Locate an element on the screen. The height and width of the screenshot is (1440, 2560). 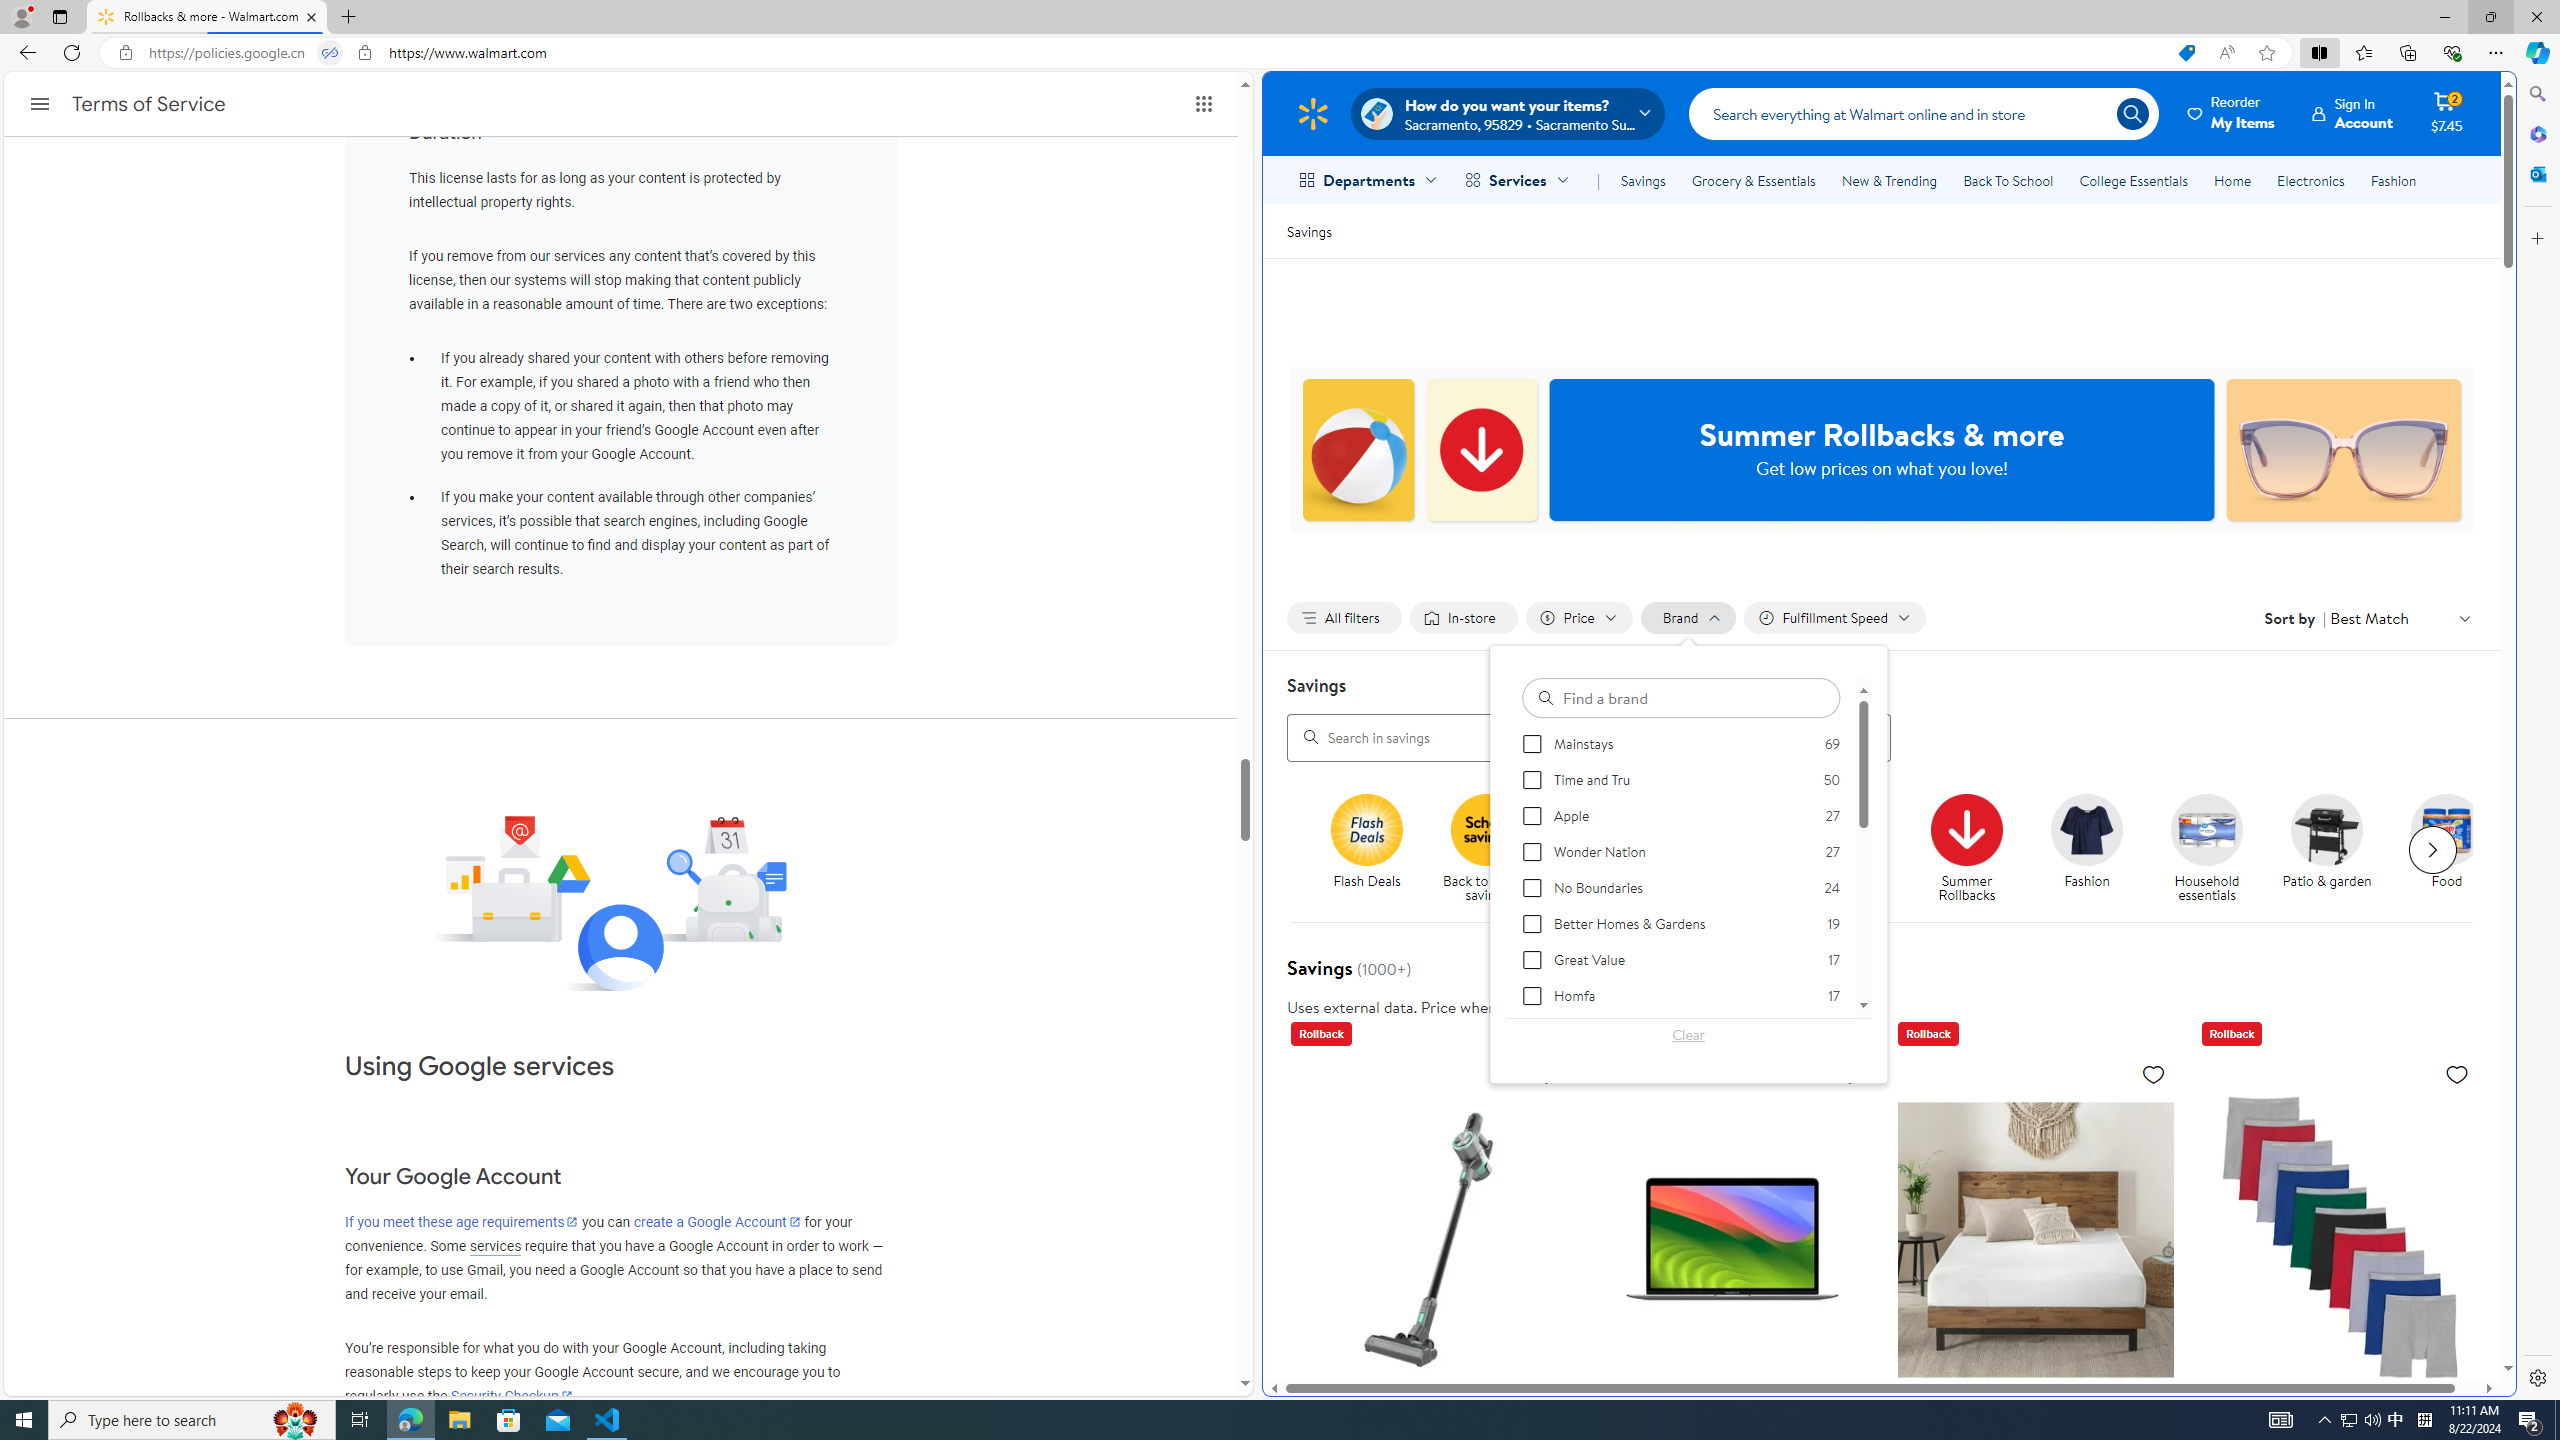
$20 & under is located at coordinates (1734, 849).